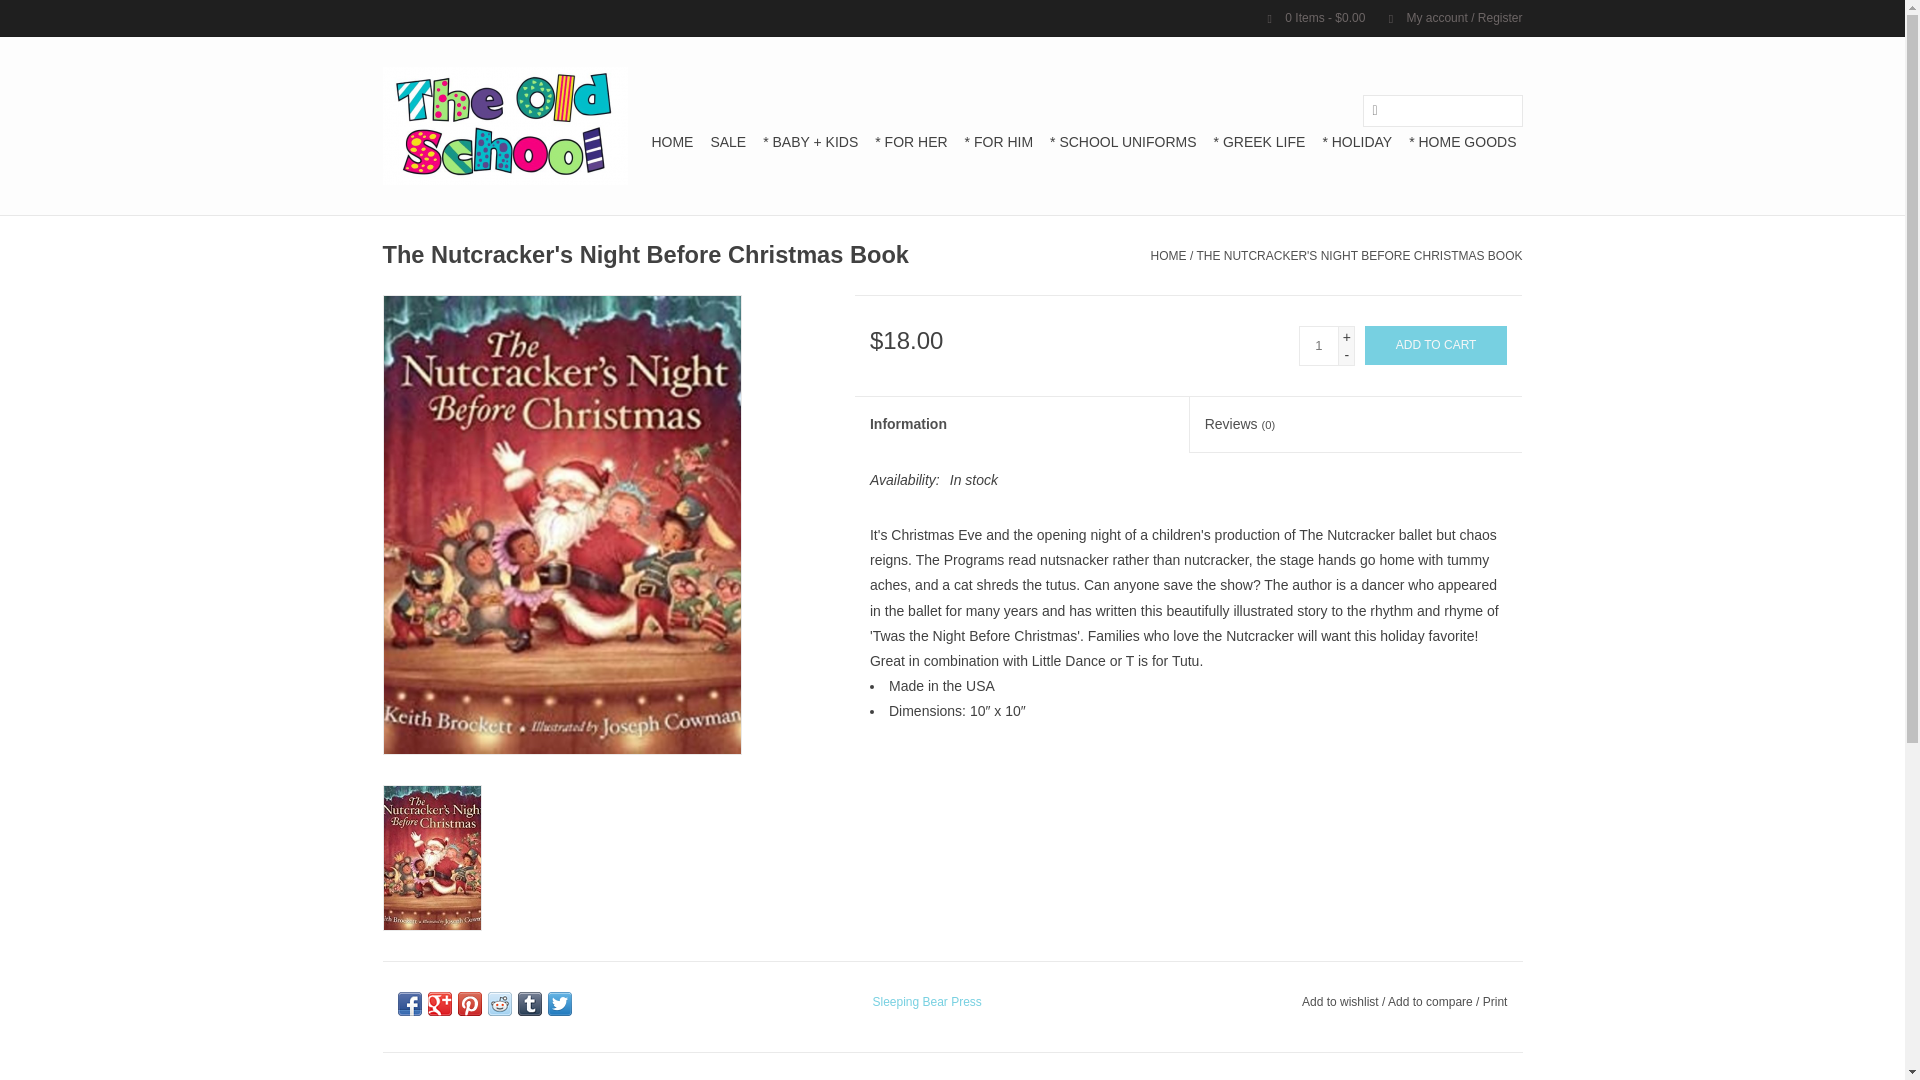  I want to click on 1, so click(1318, 346).